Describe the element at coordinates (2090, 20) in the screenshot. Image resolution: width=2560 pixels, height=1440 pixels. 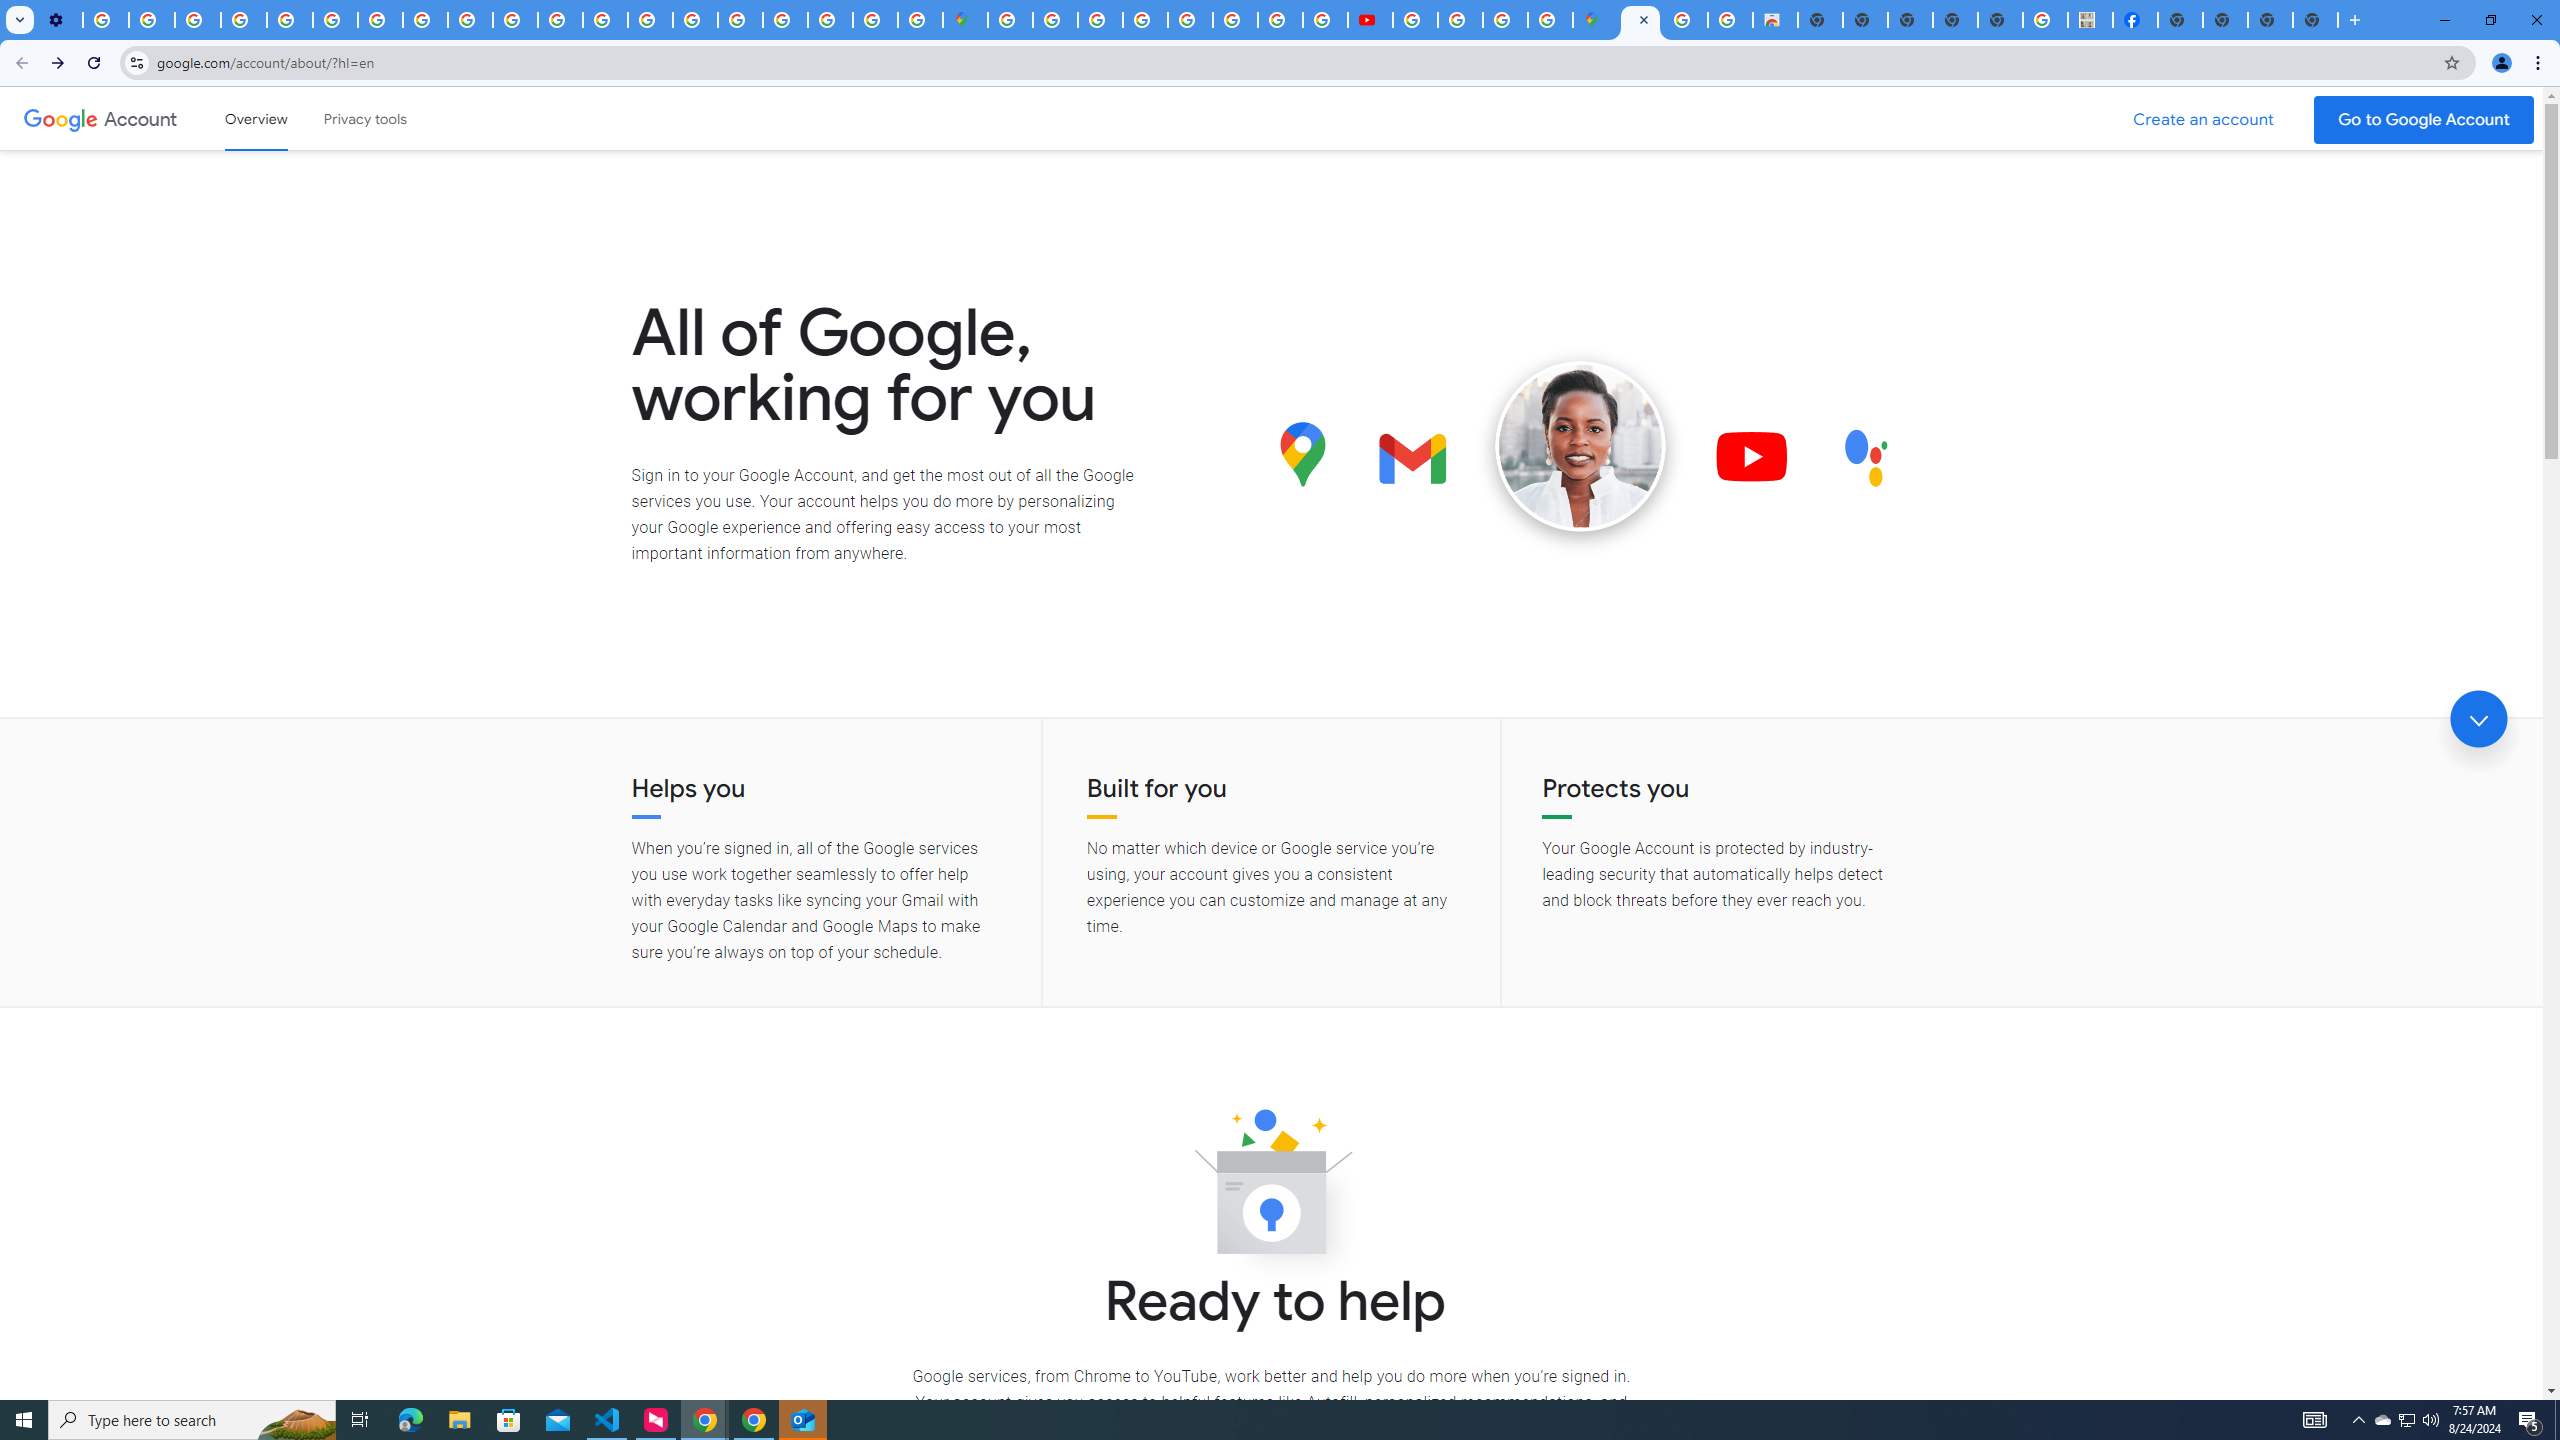
I see `MILEY CYRUS.` at that location.